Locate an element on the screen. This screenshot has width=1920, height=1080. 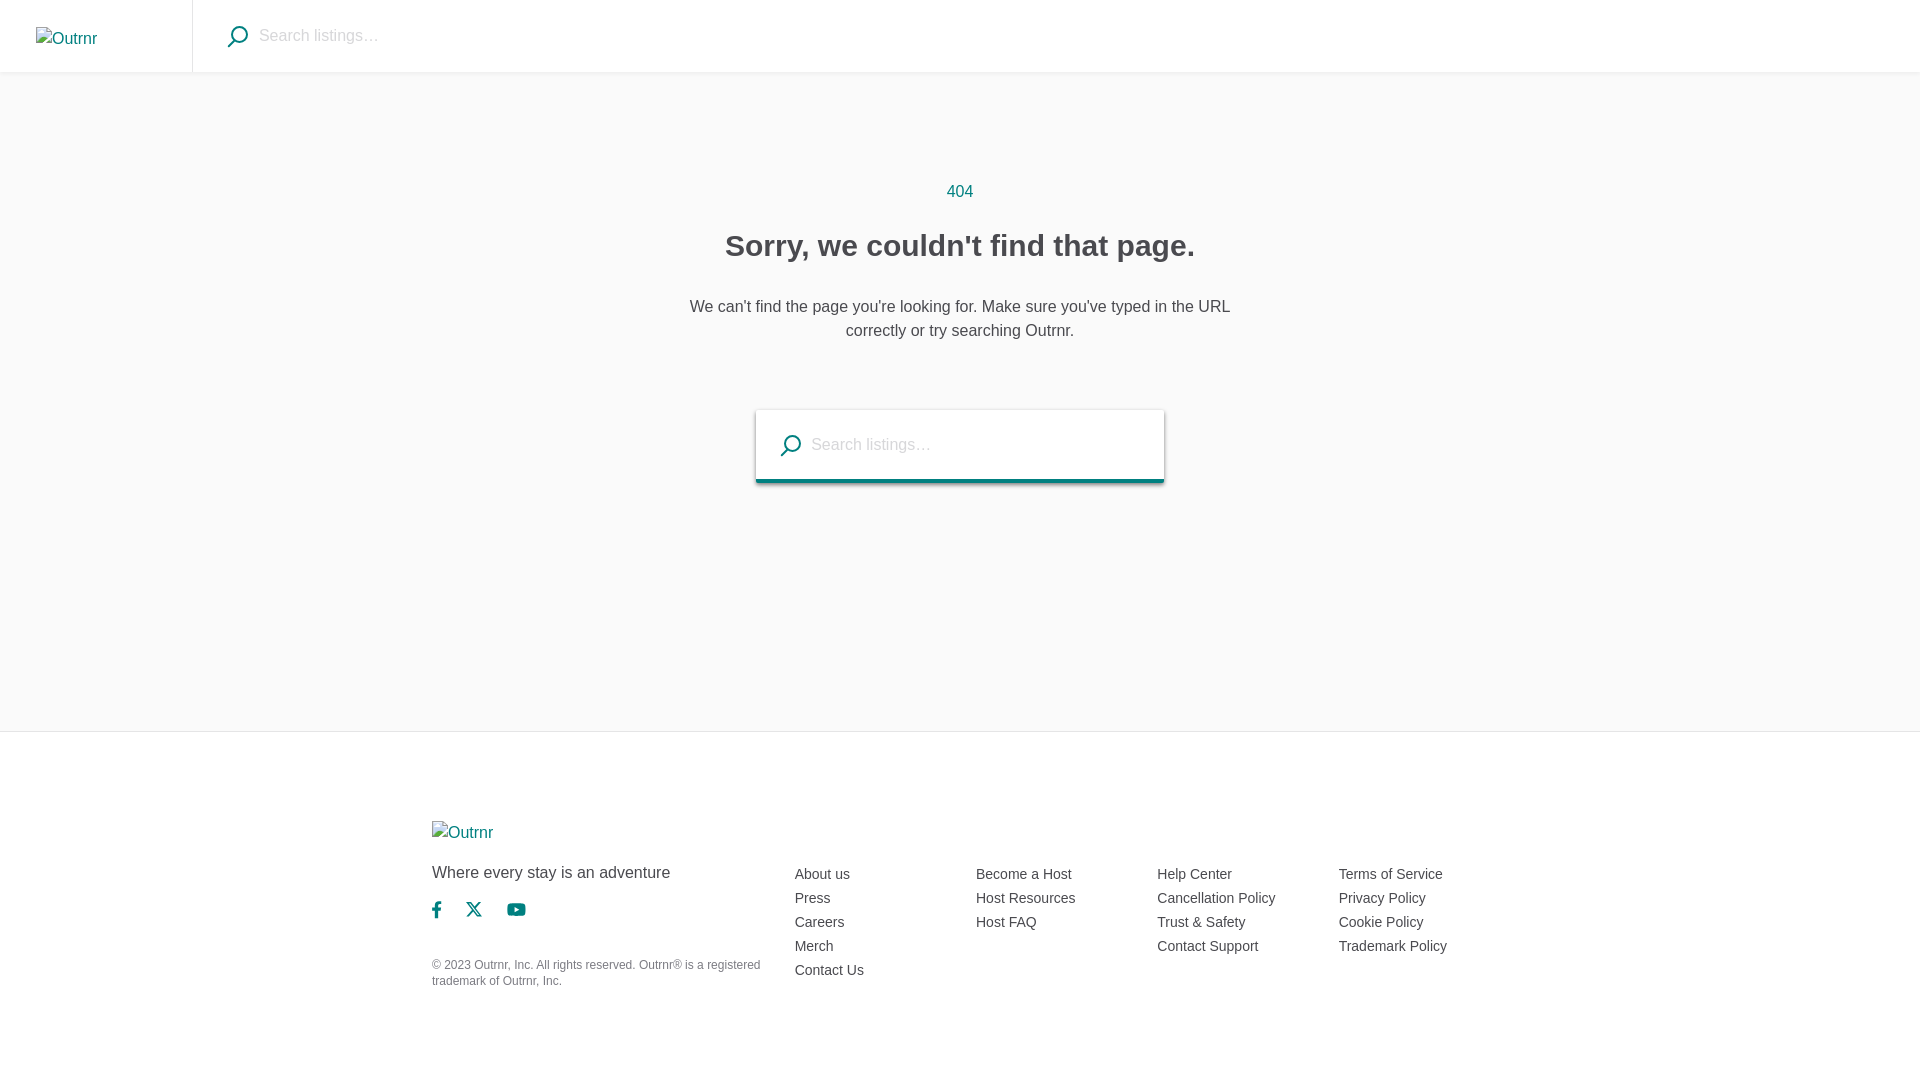
Host FAQ is located at coordinates (1006, 921).